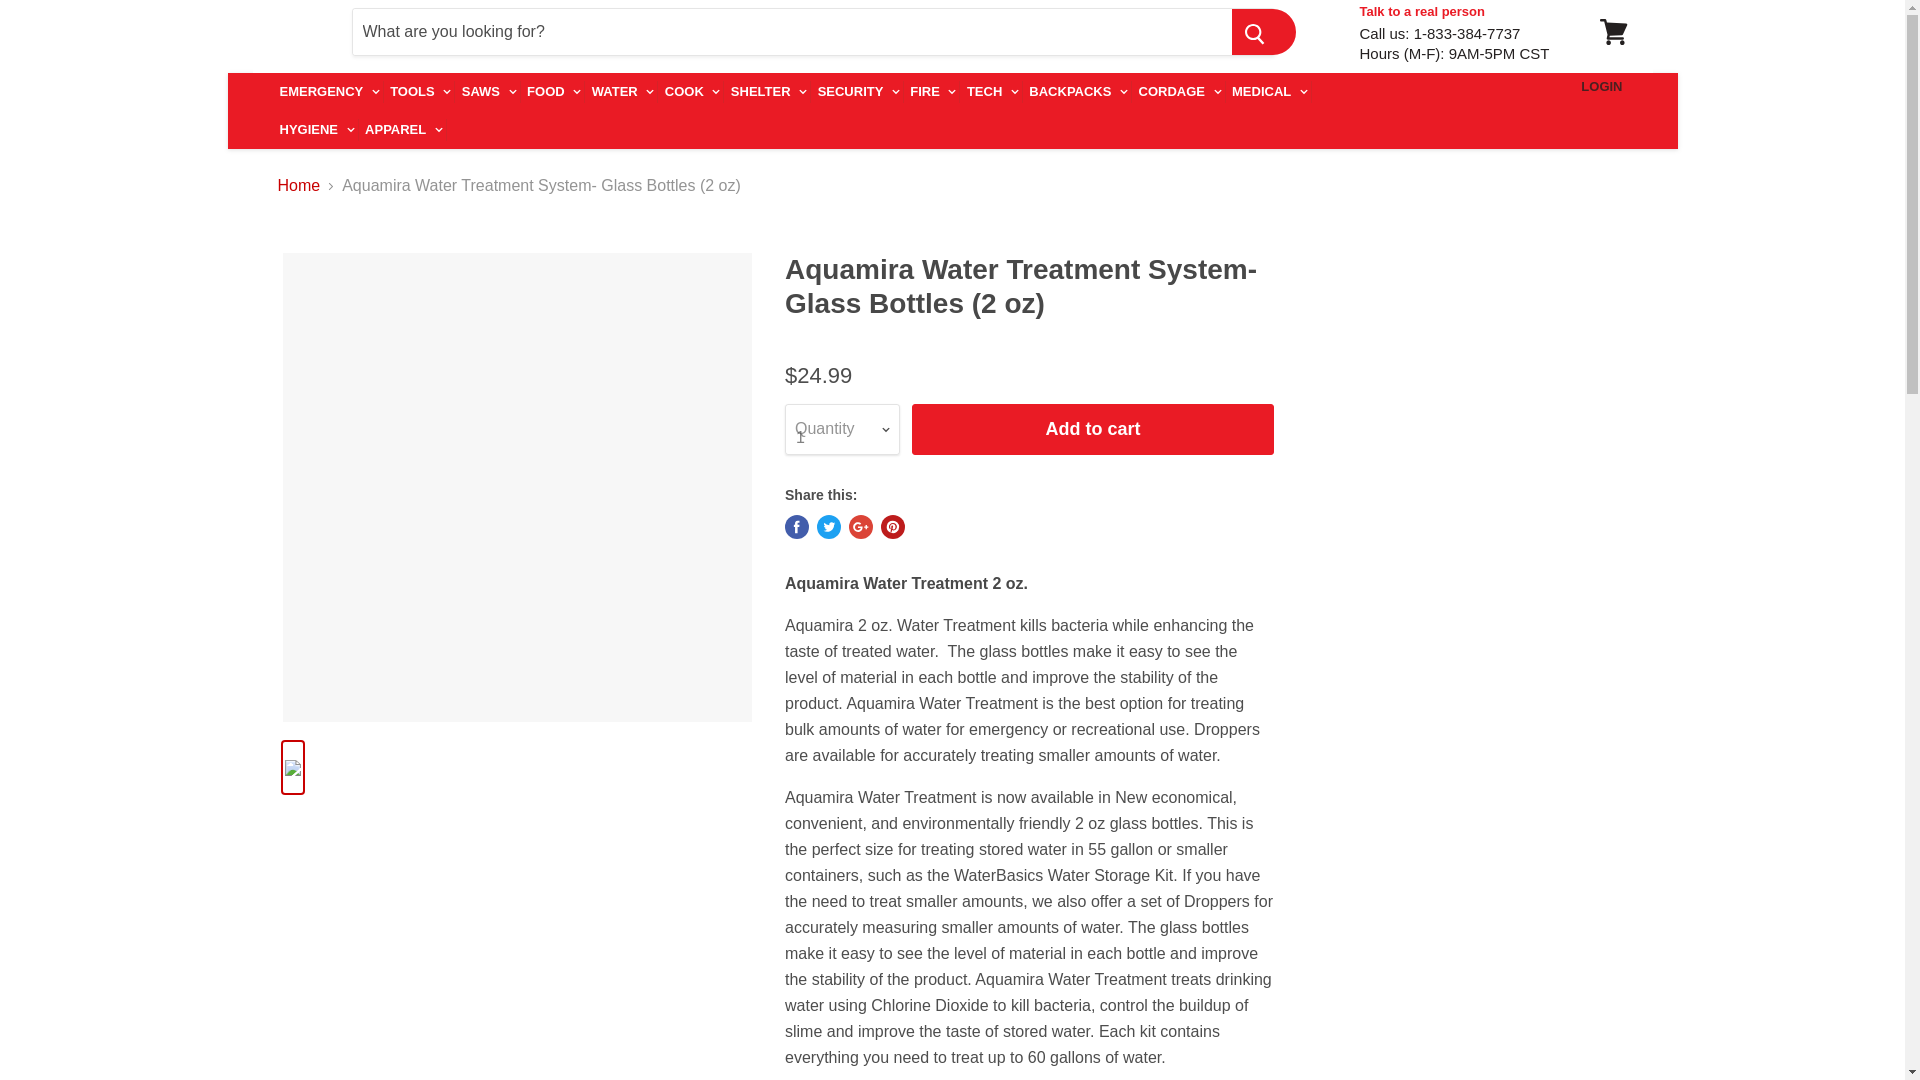 The height and width of the screenshot is (1080, 1920). Describe the element at coordinates (421, 92) in the screenshot. I see `TOOLS` at that location.